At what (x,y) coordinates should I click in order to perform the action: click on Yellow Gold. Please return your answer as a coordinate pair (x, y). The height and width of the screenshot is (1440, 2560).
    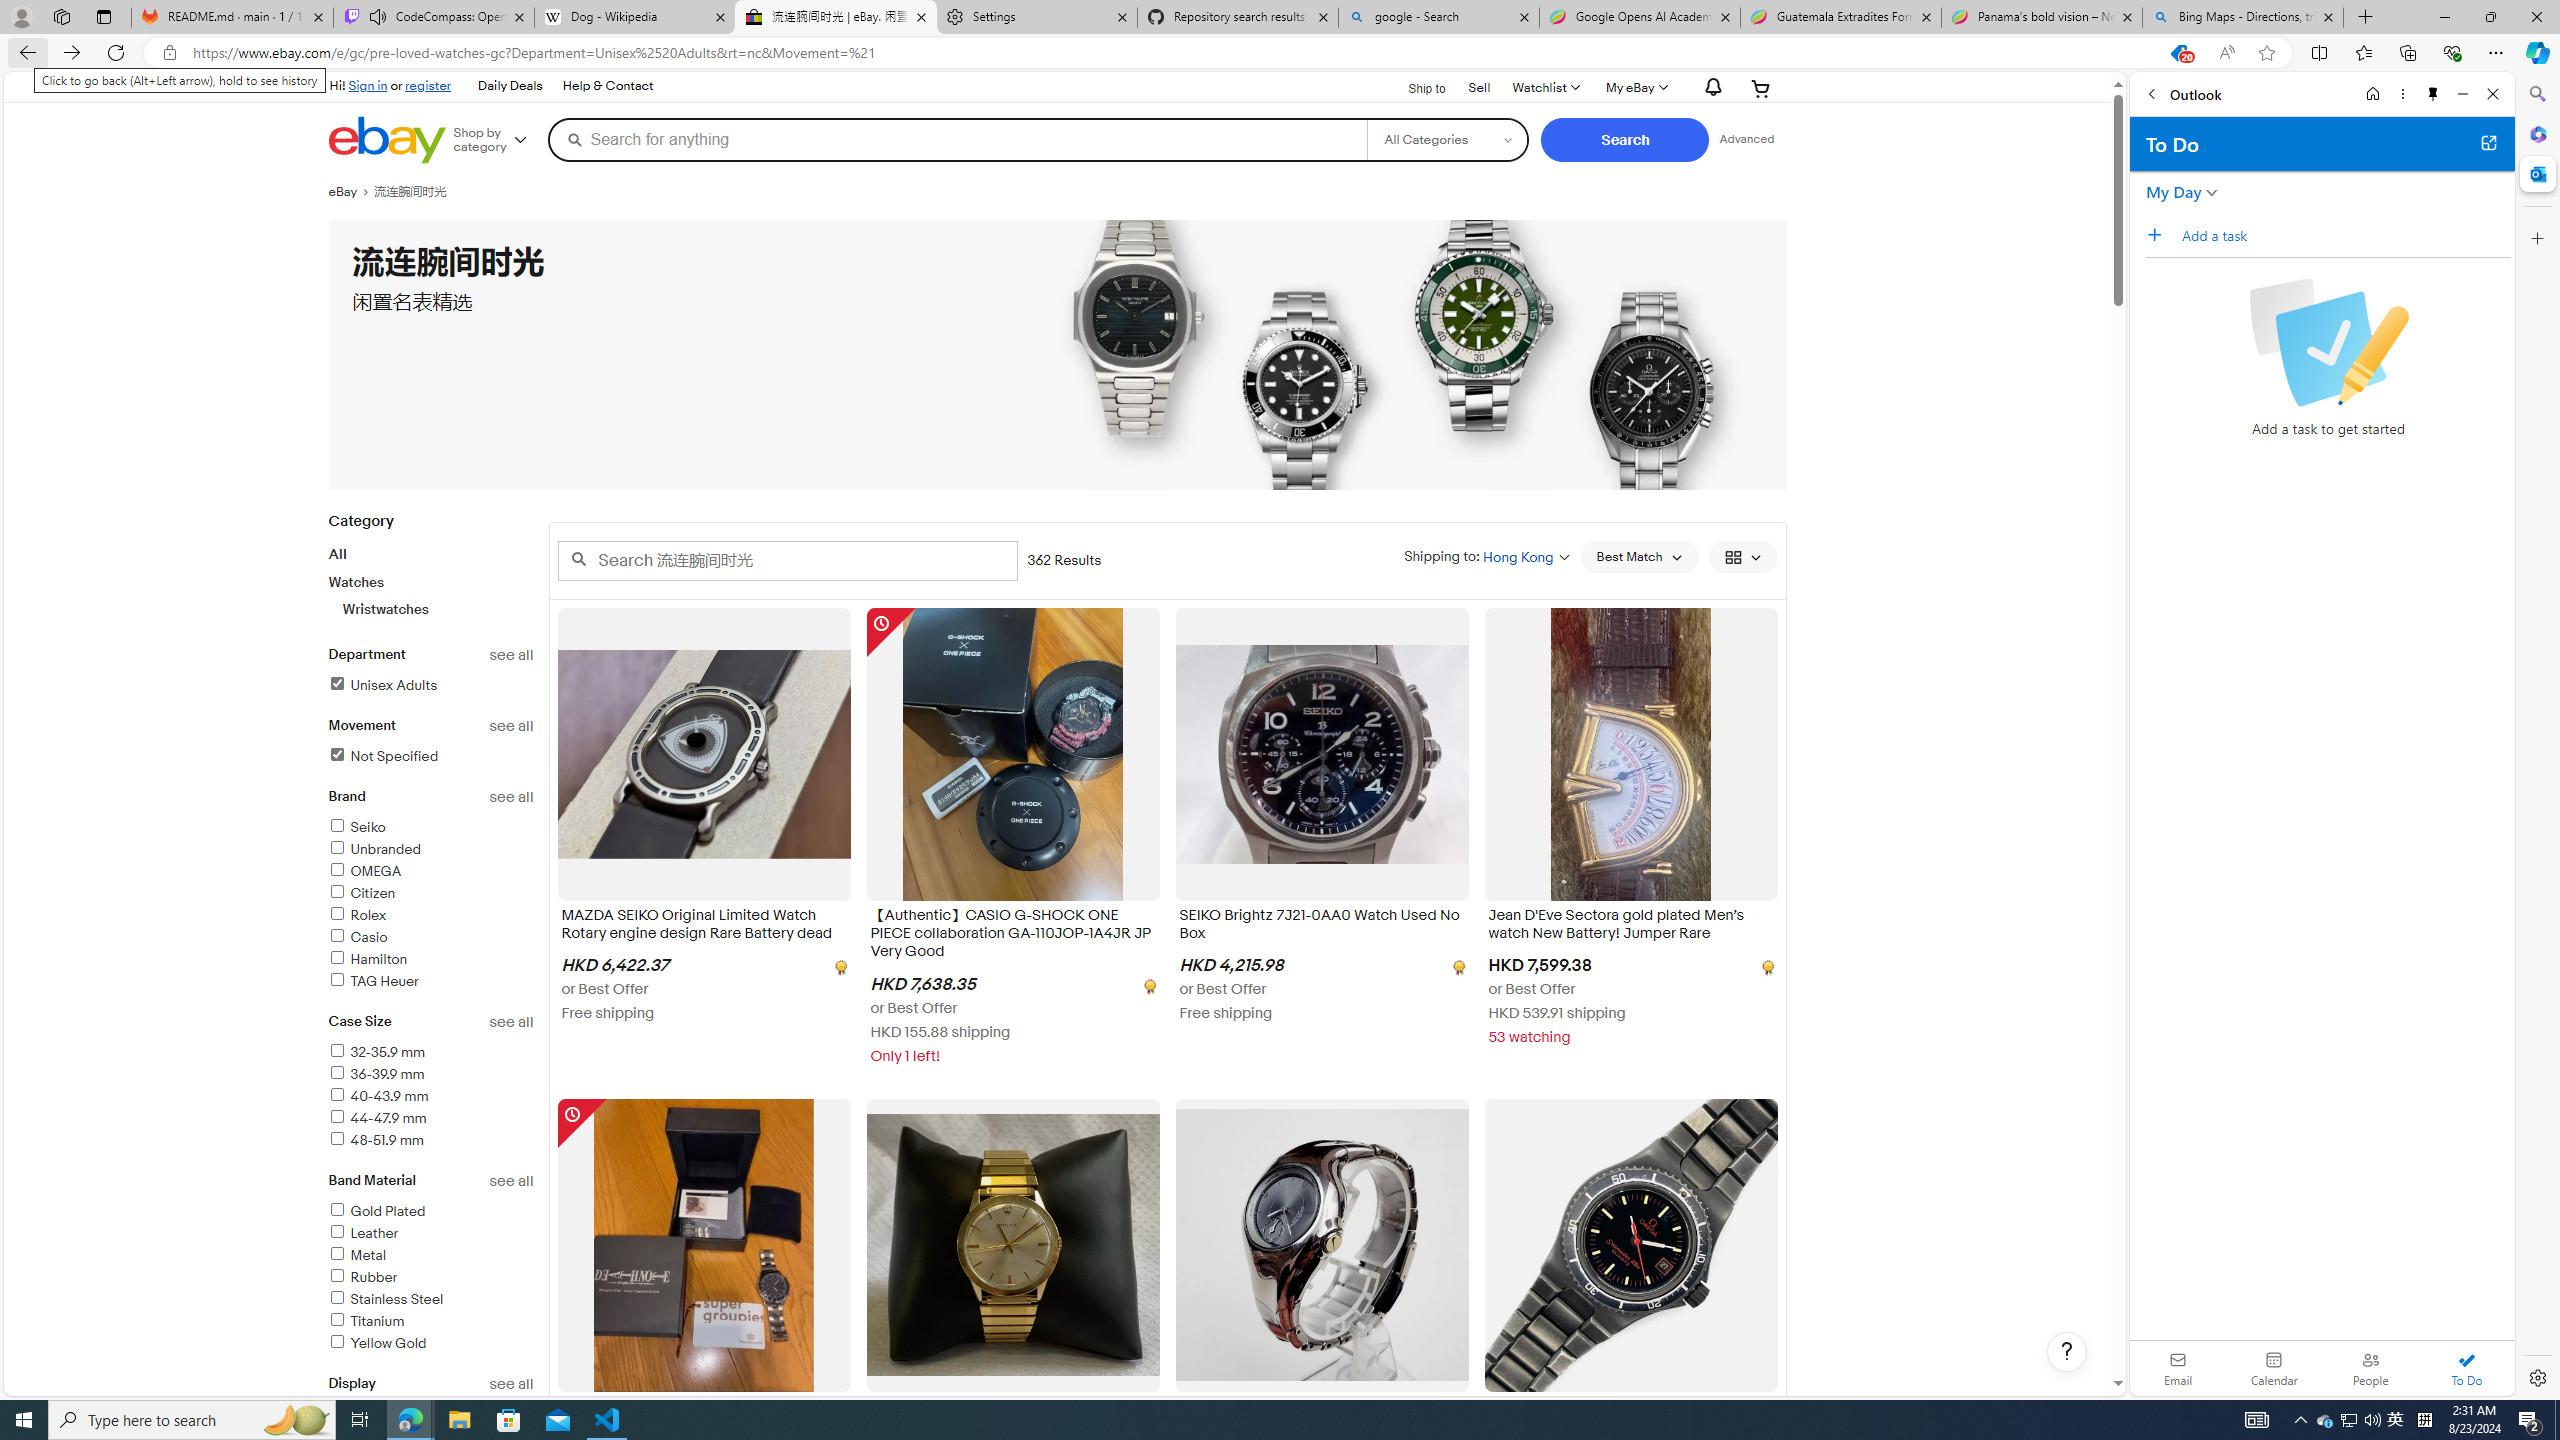
    Looking at the image, I should click on (377, 1343).